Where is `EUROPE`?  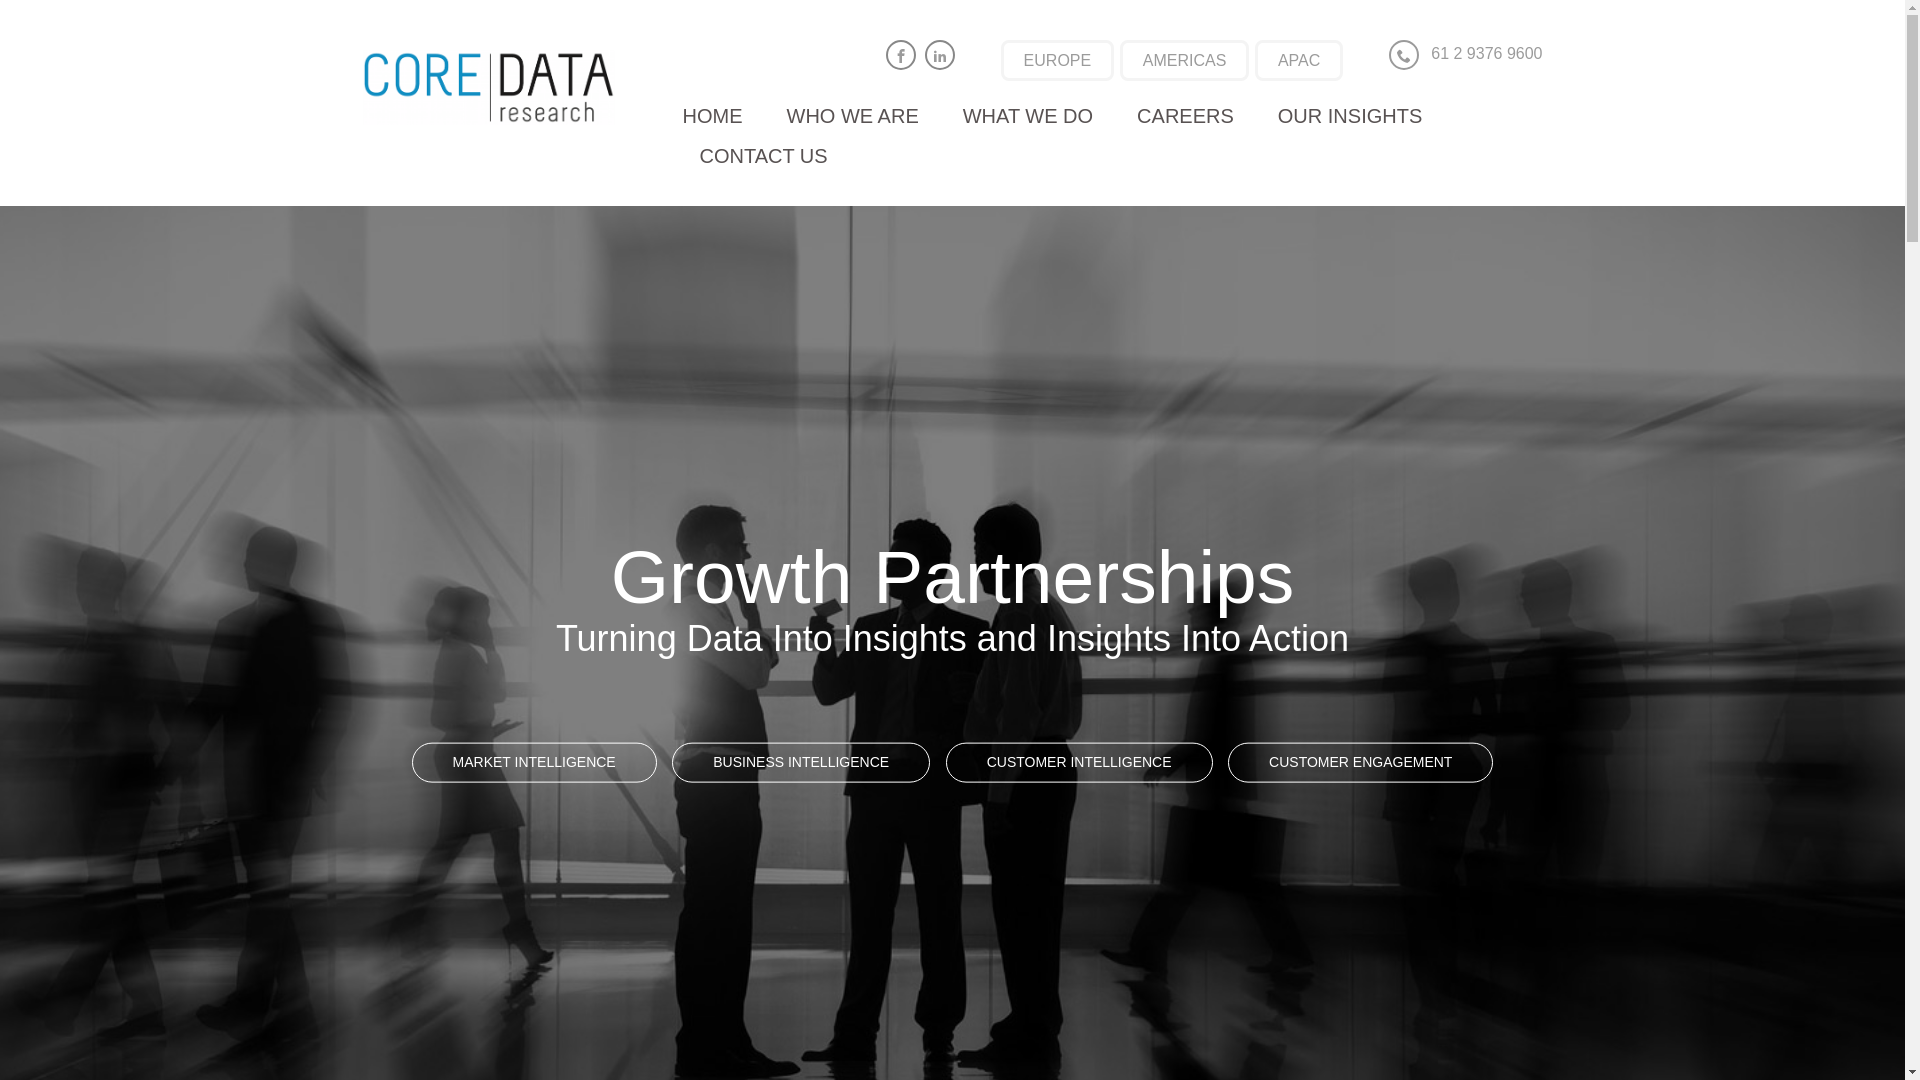 EUROPE is located at coordinates (1058, 60).